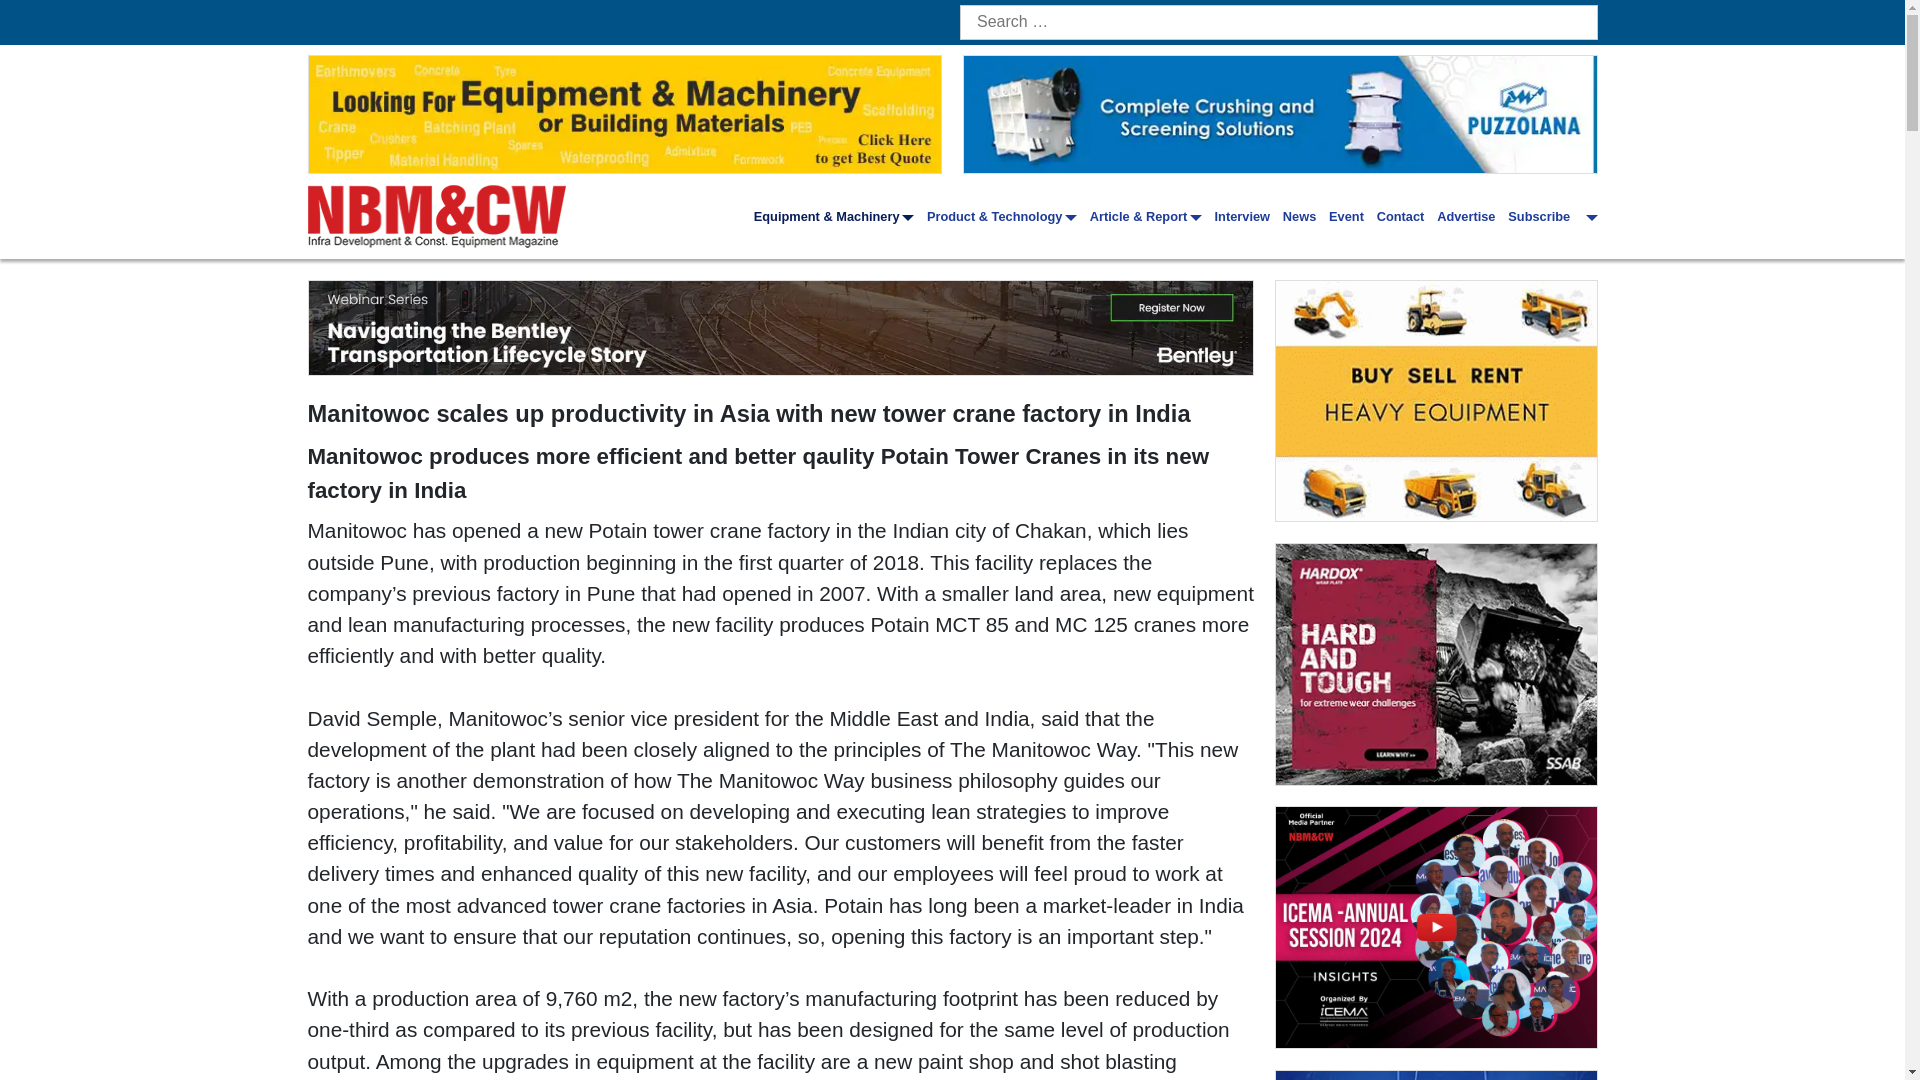 The height and width of the screenshot is (1080, 1920). I want to click on Kone - DX Class Elevator, so click(1436, 1076).